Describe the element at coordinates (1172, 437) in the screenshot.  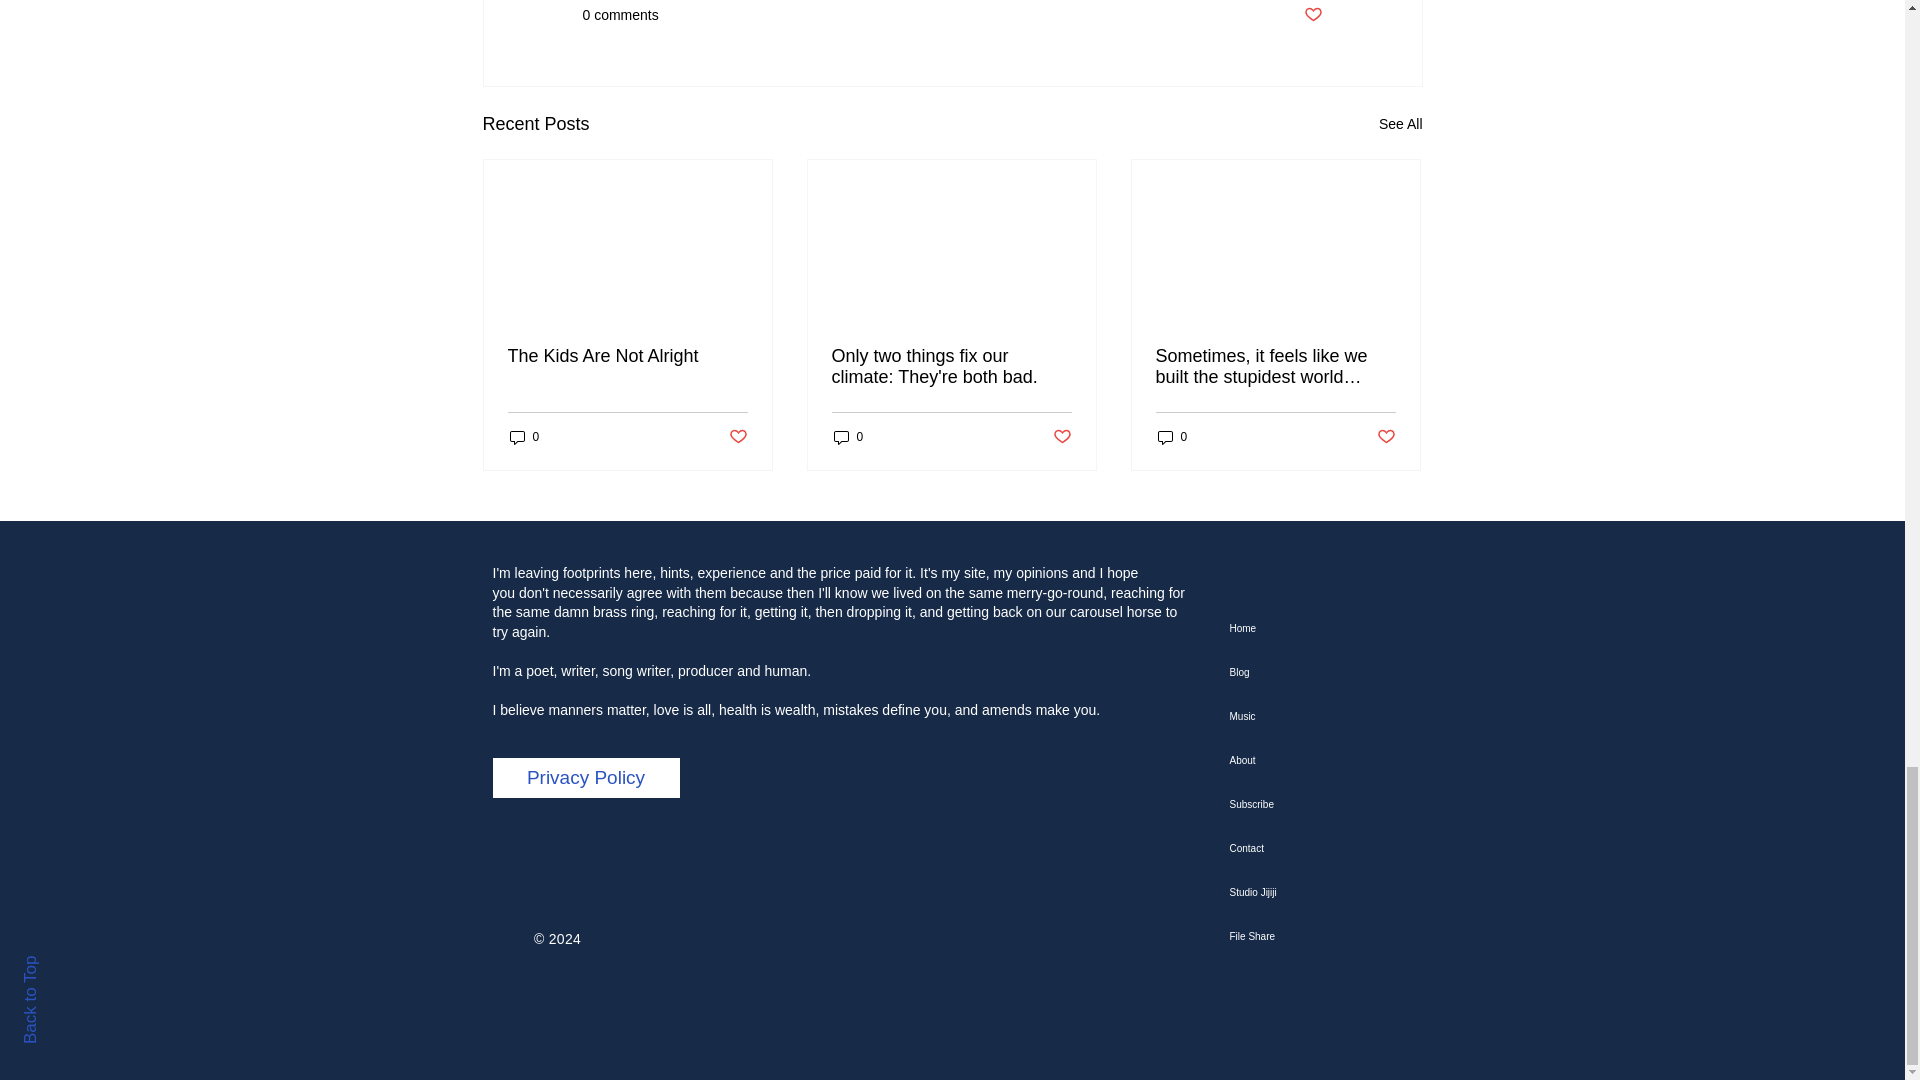
I see `0` at that location.